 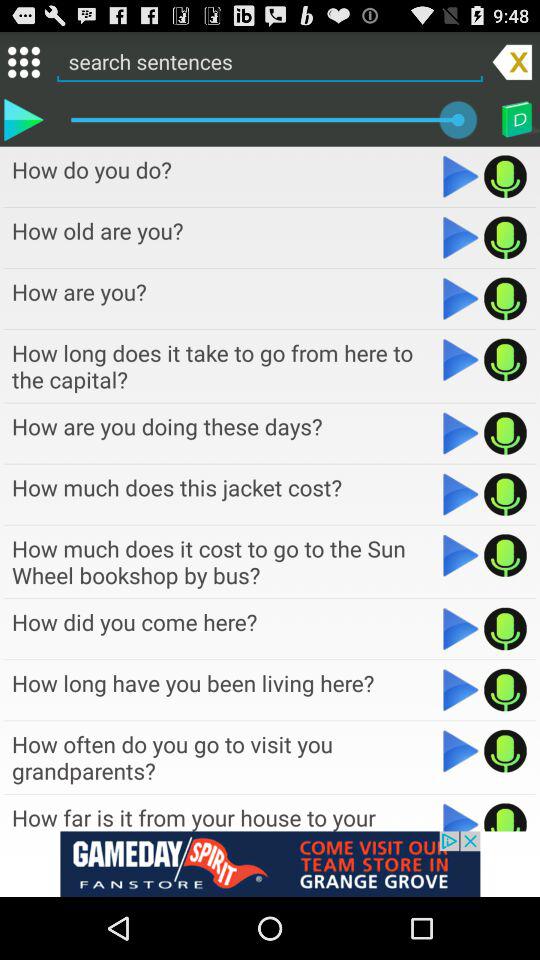 I want to click on play option, so click(x=460, y=433).